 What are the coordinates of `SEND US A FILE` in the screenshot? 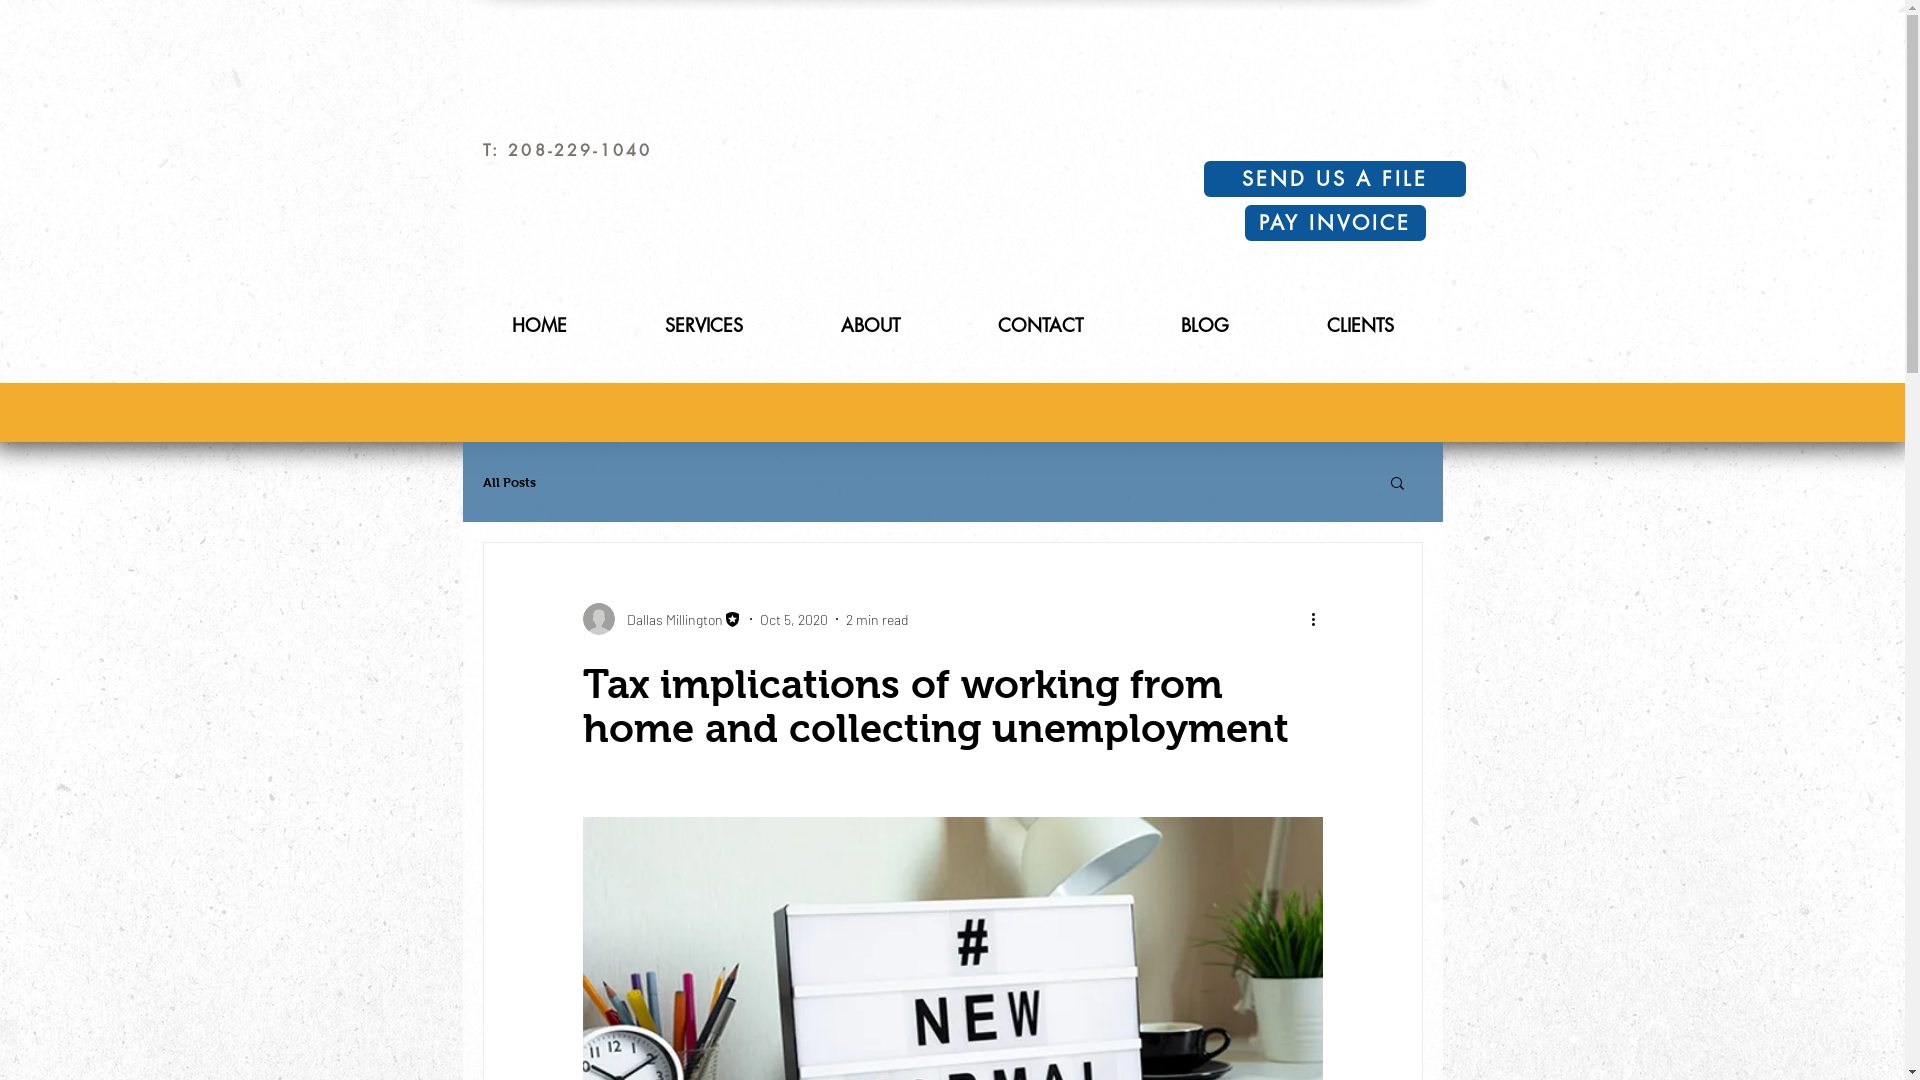 It's located at (1335, 179).